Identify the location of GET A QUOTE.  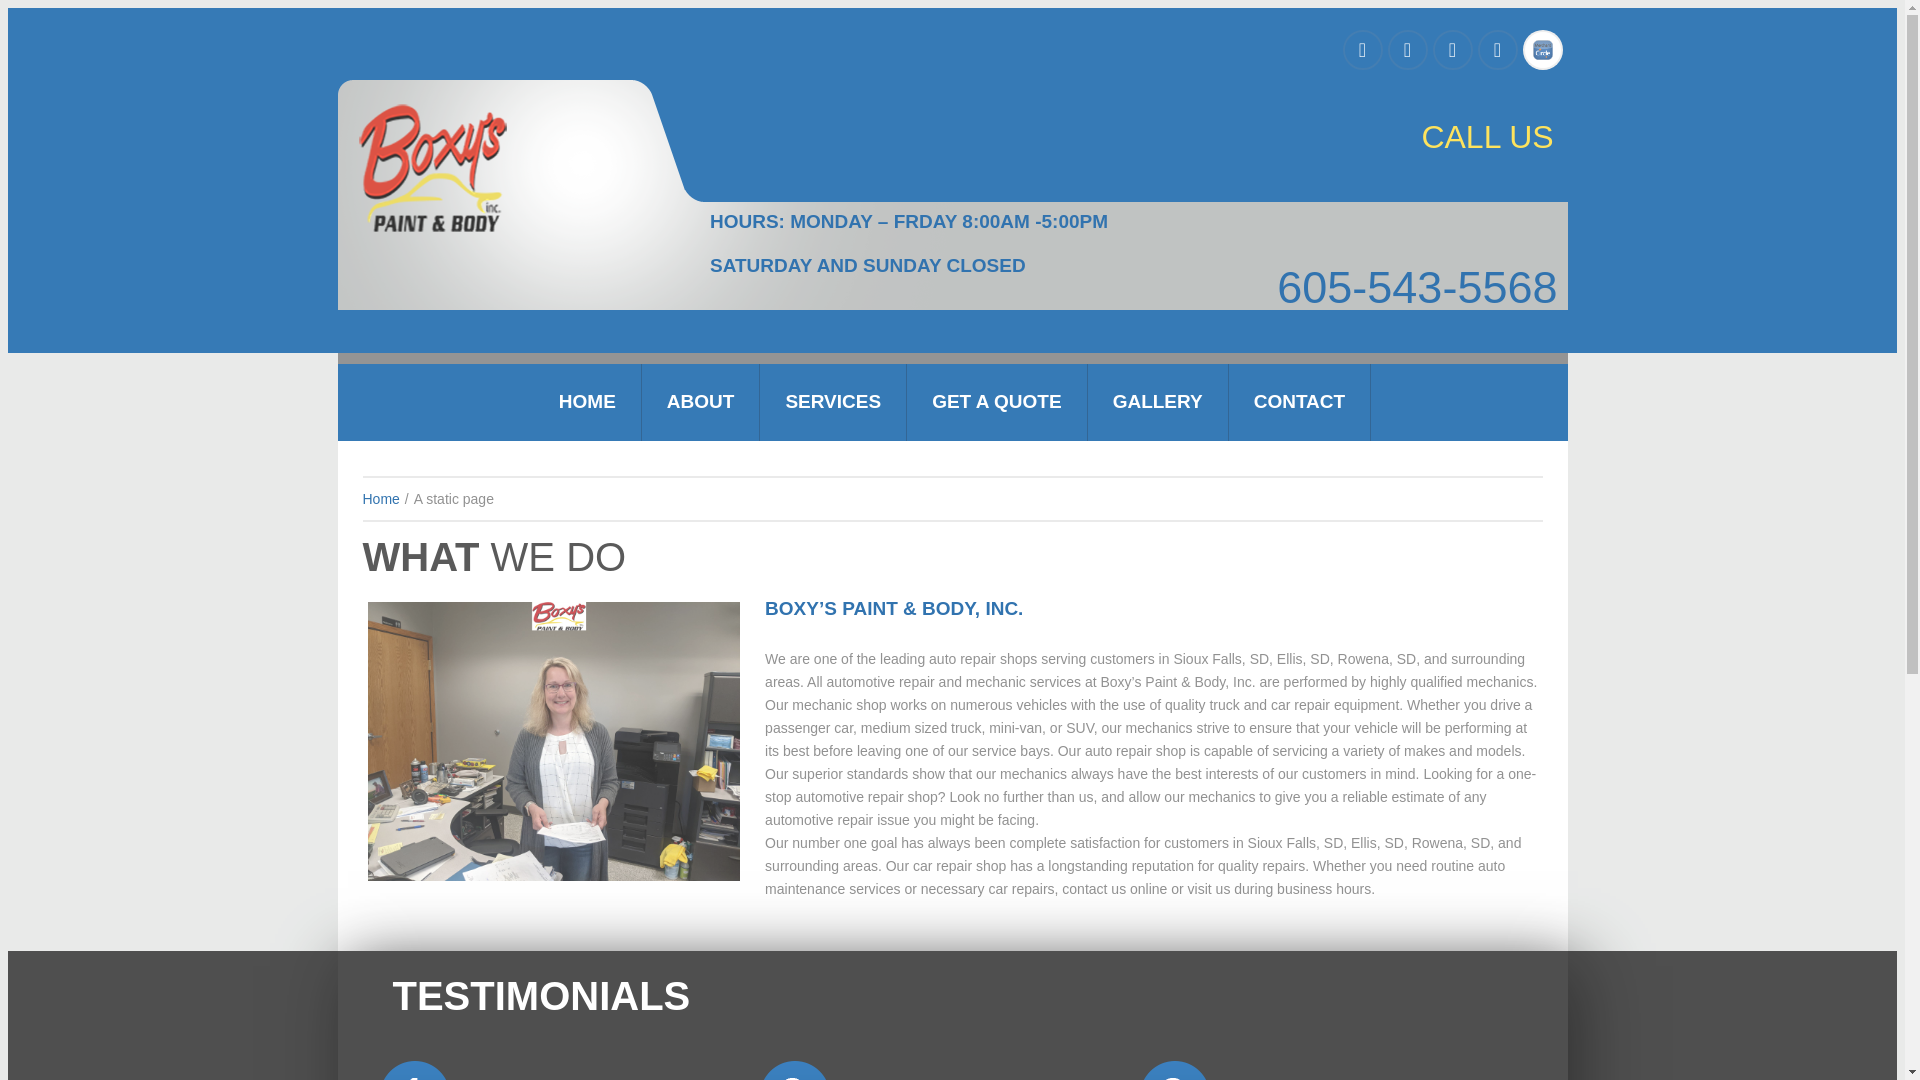
(996, 401).